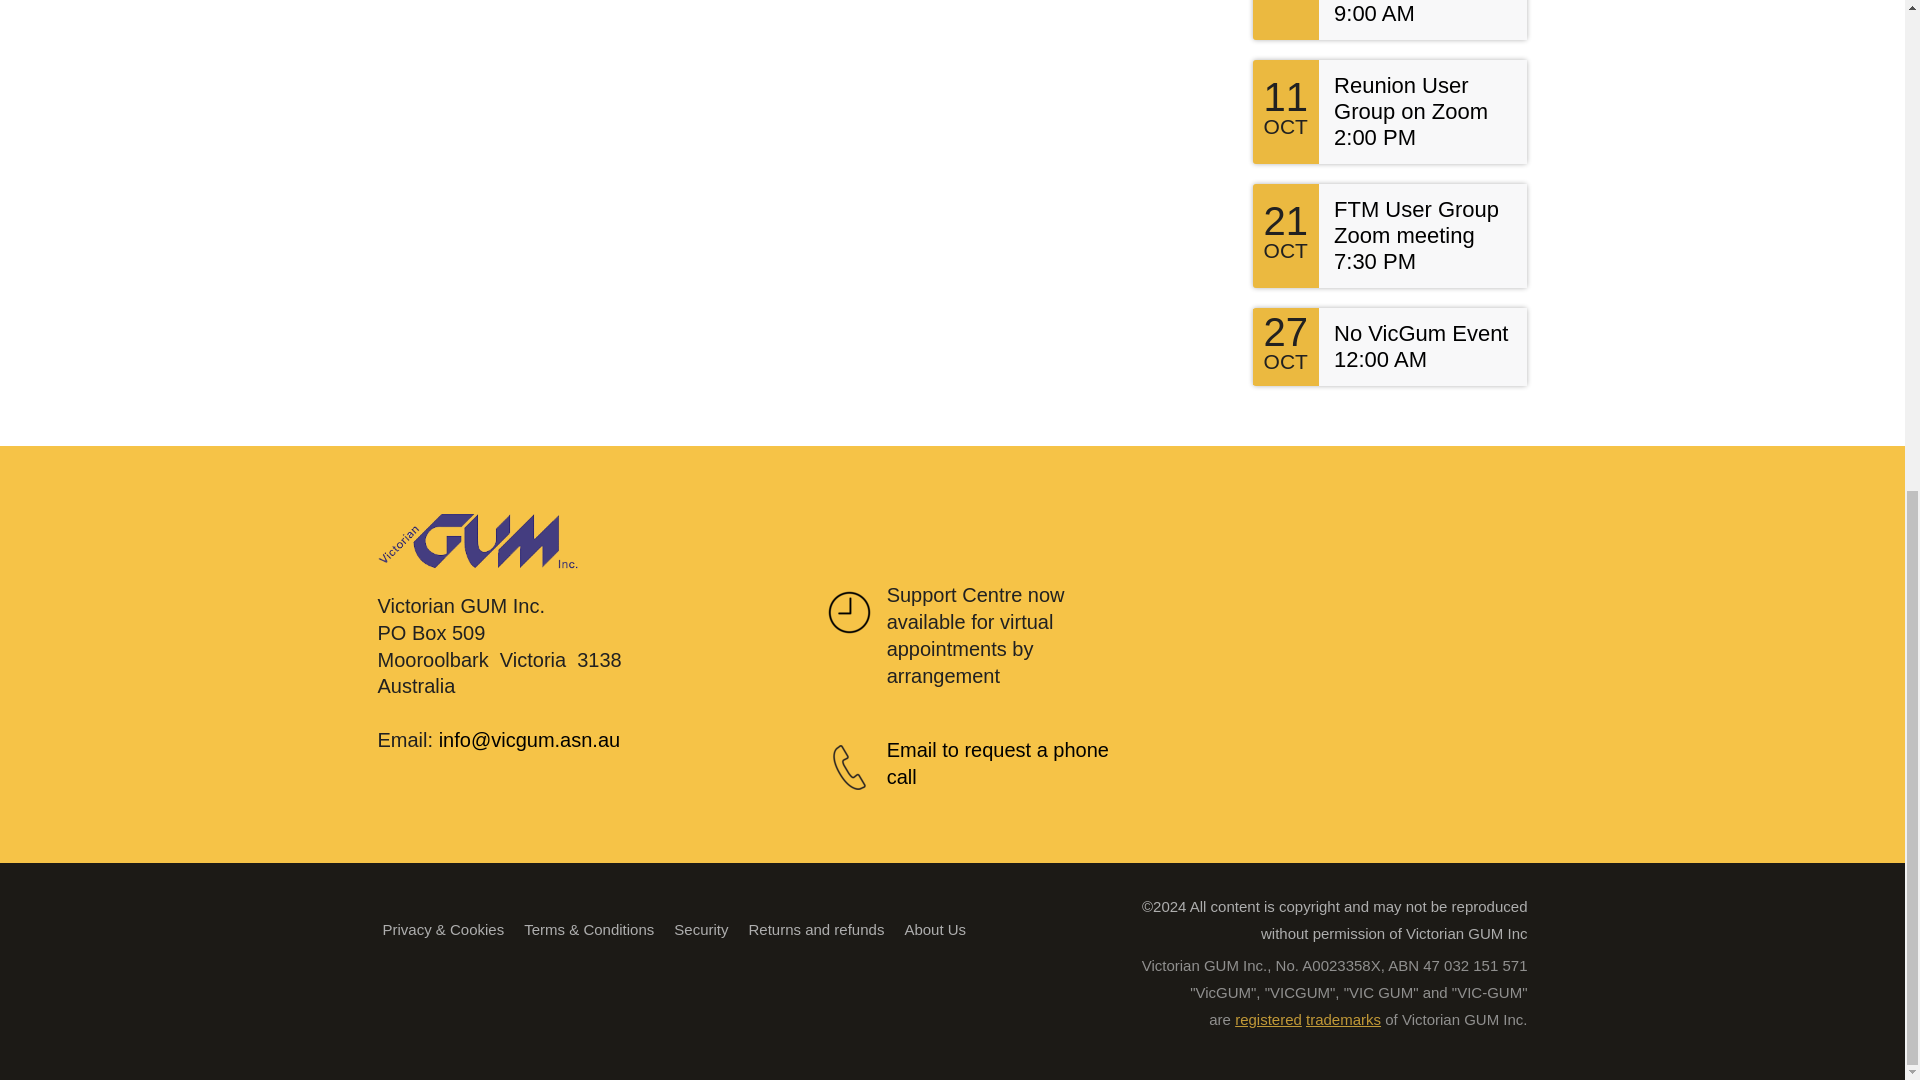 The image size is (1920, 1080). Describe the element at coordinates (1420, 332) in the screenshot. I see `No VicGum Event` at that location.